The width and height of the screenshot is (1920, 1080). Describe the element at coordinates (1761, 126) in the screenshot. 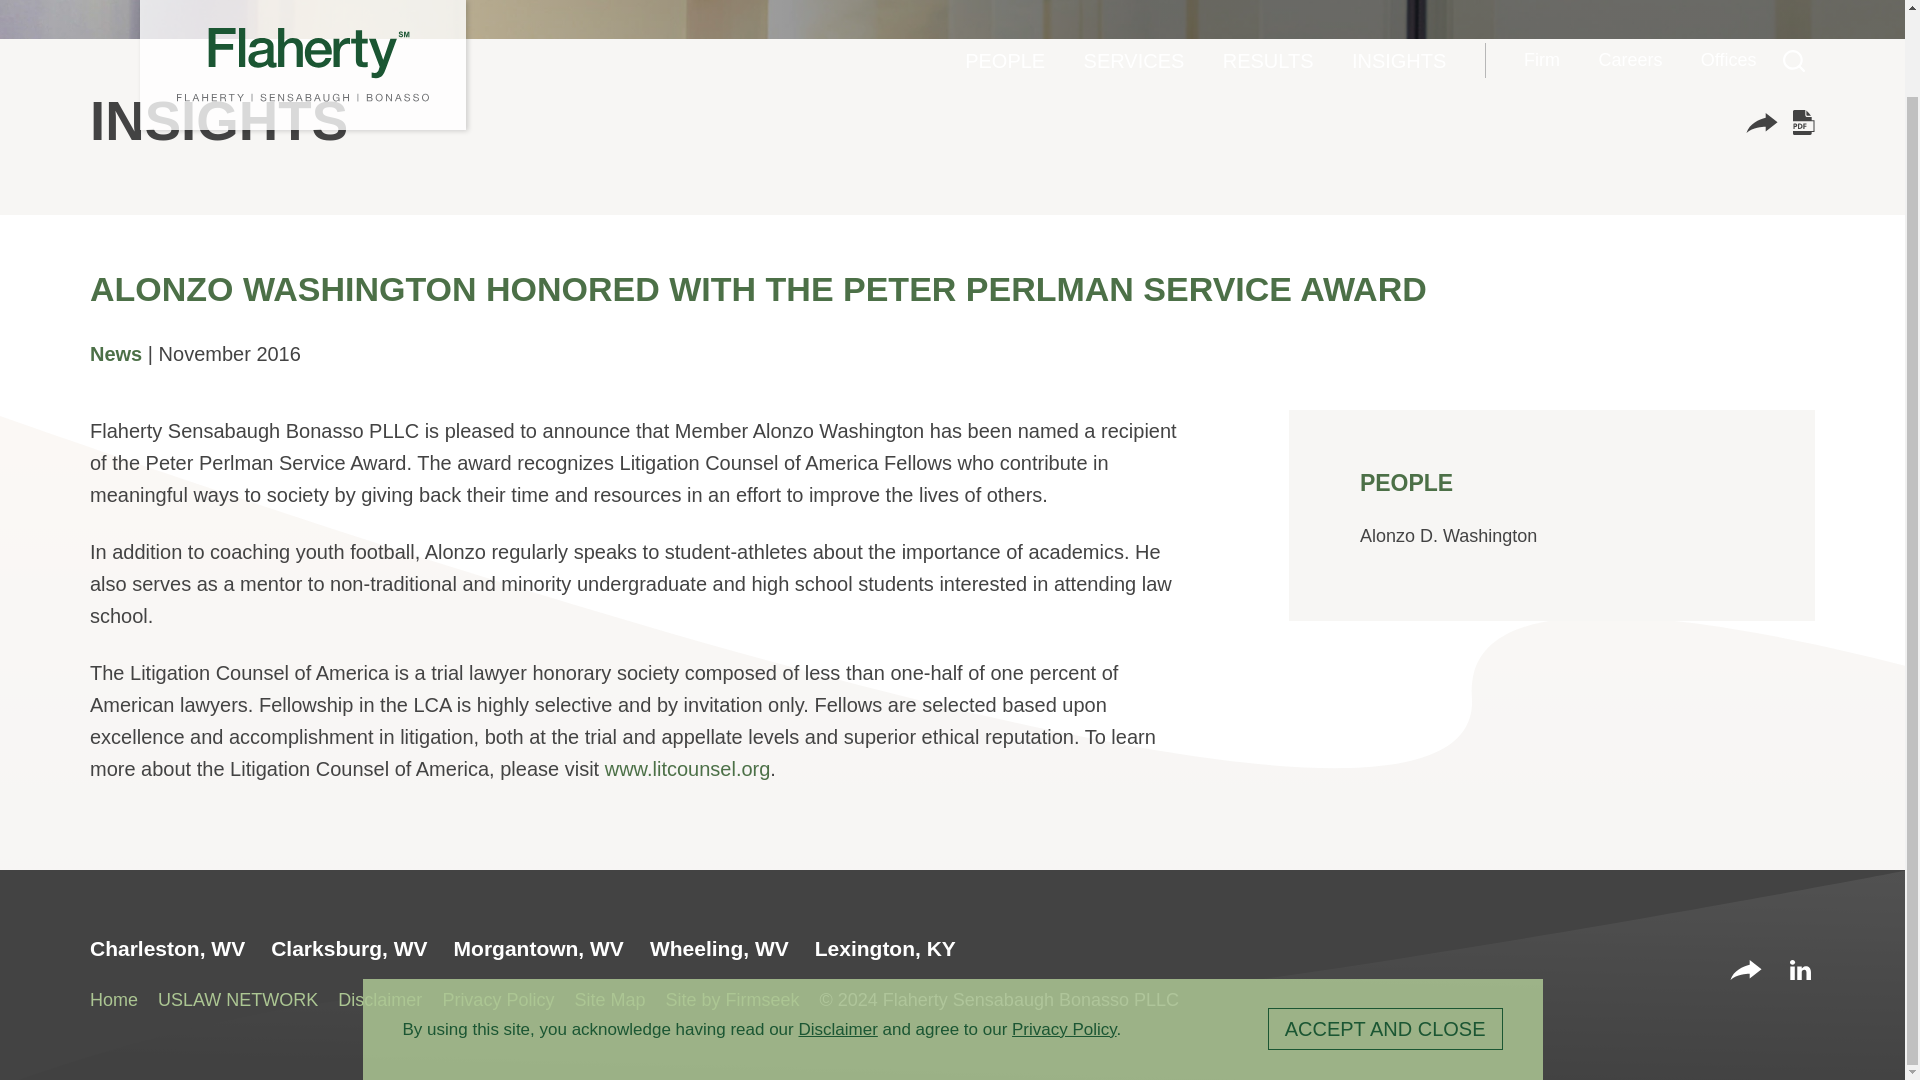

I see `Share Icon` at that location.